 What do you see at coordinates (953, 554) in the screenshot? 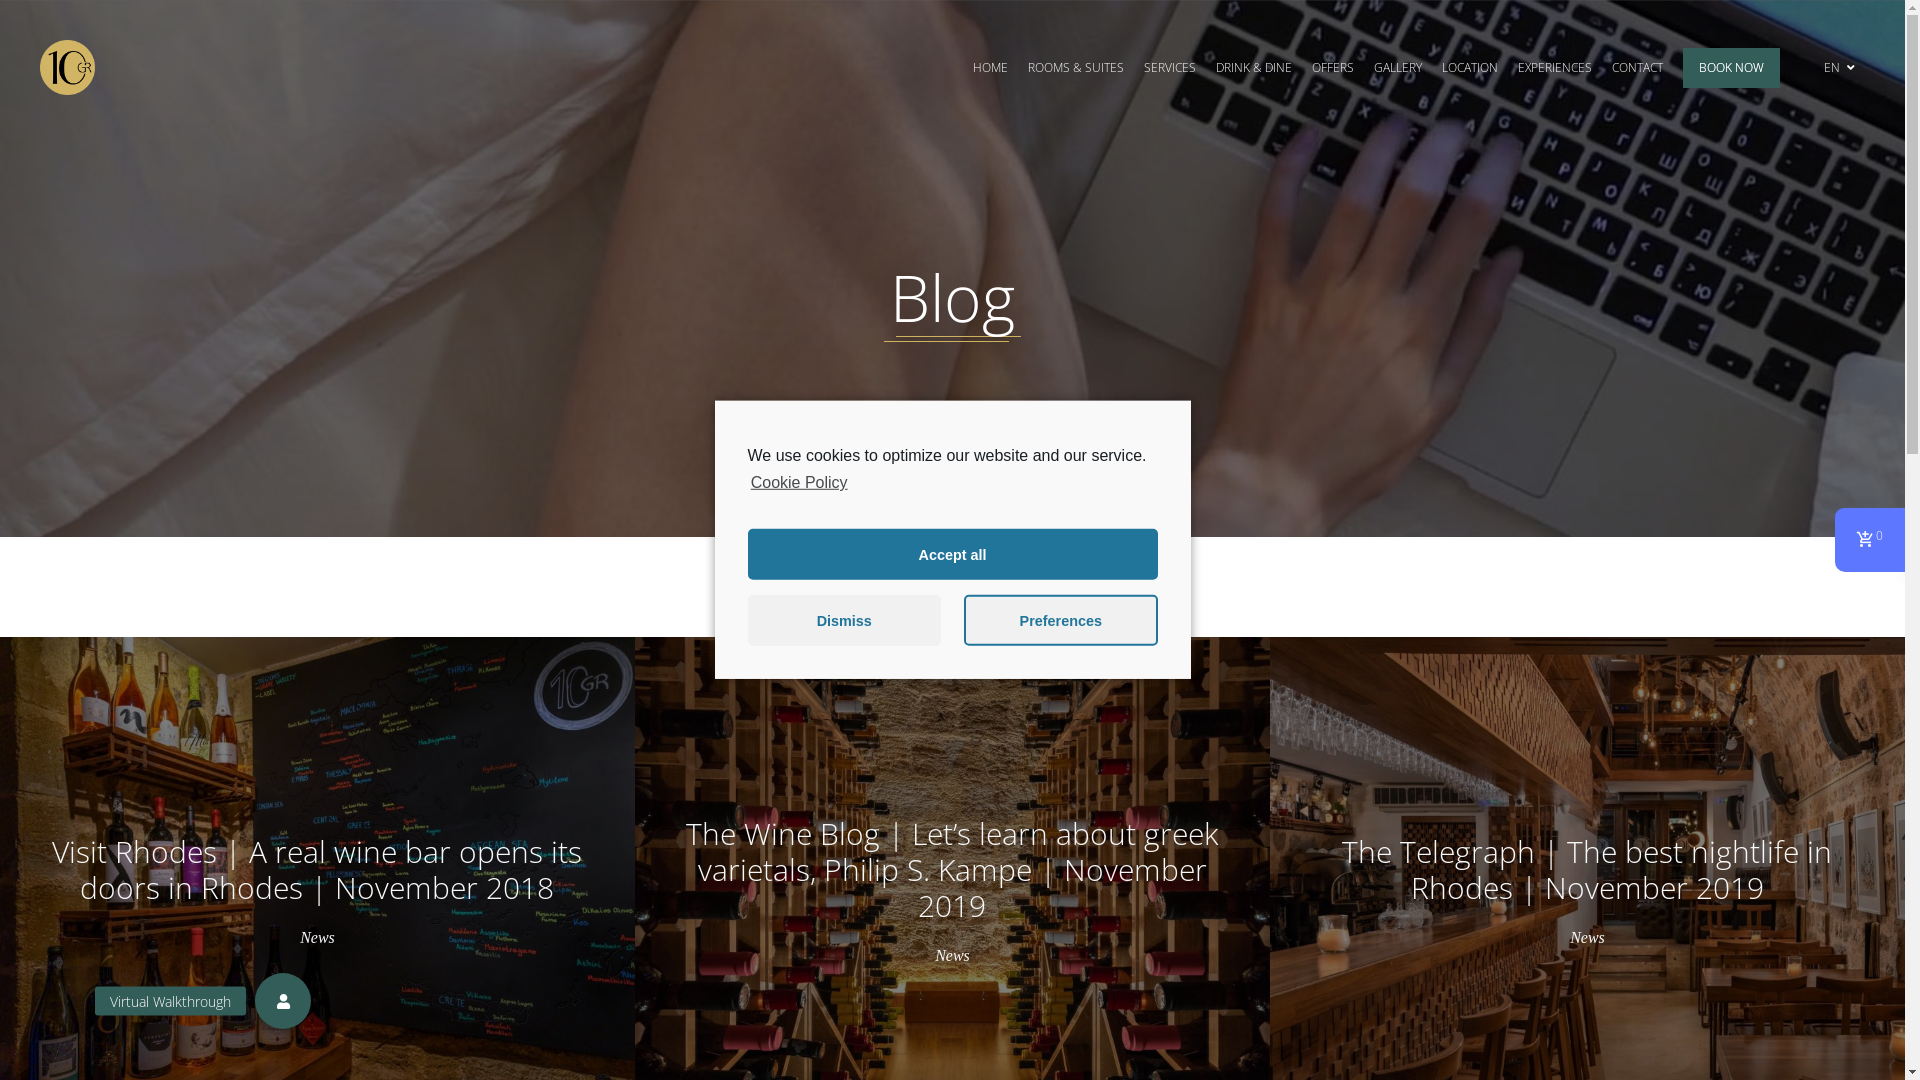
I see `Accept all` at bounding box center [953, 554].